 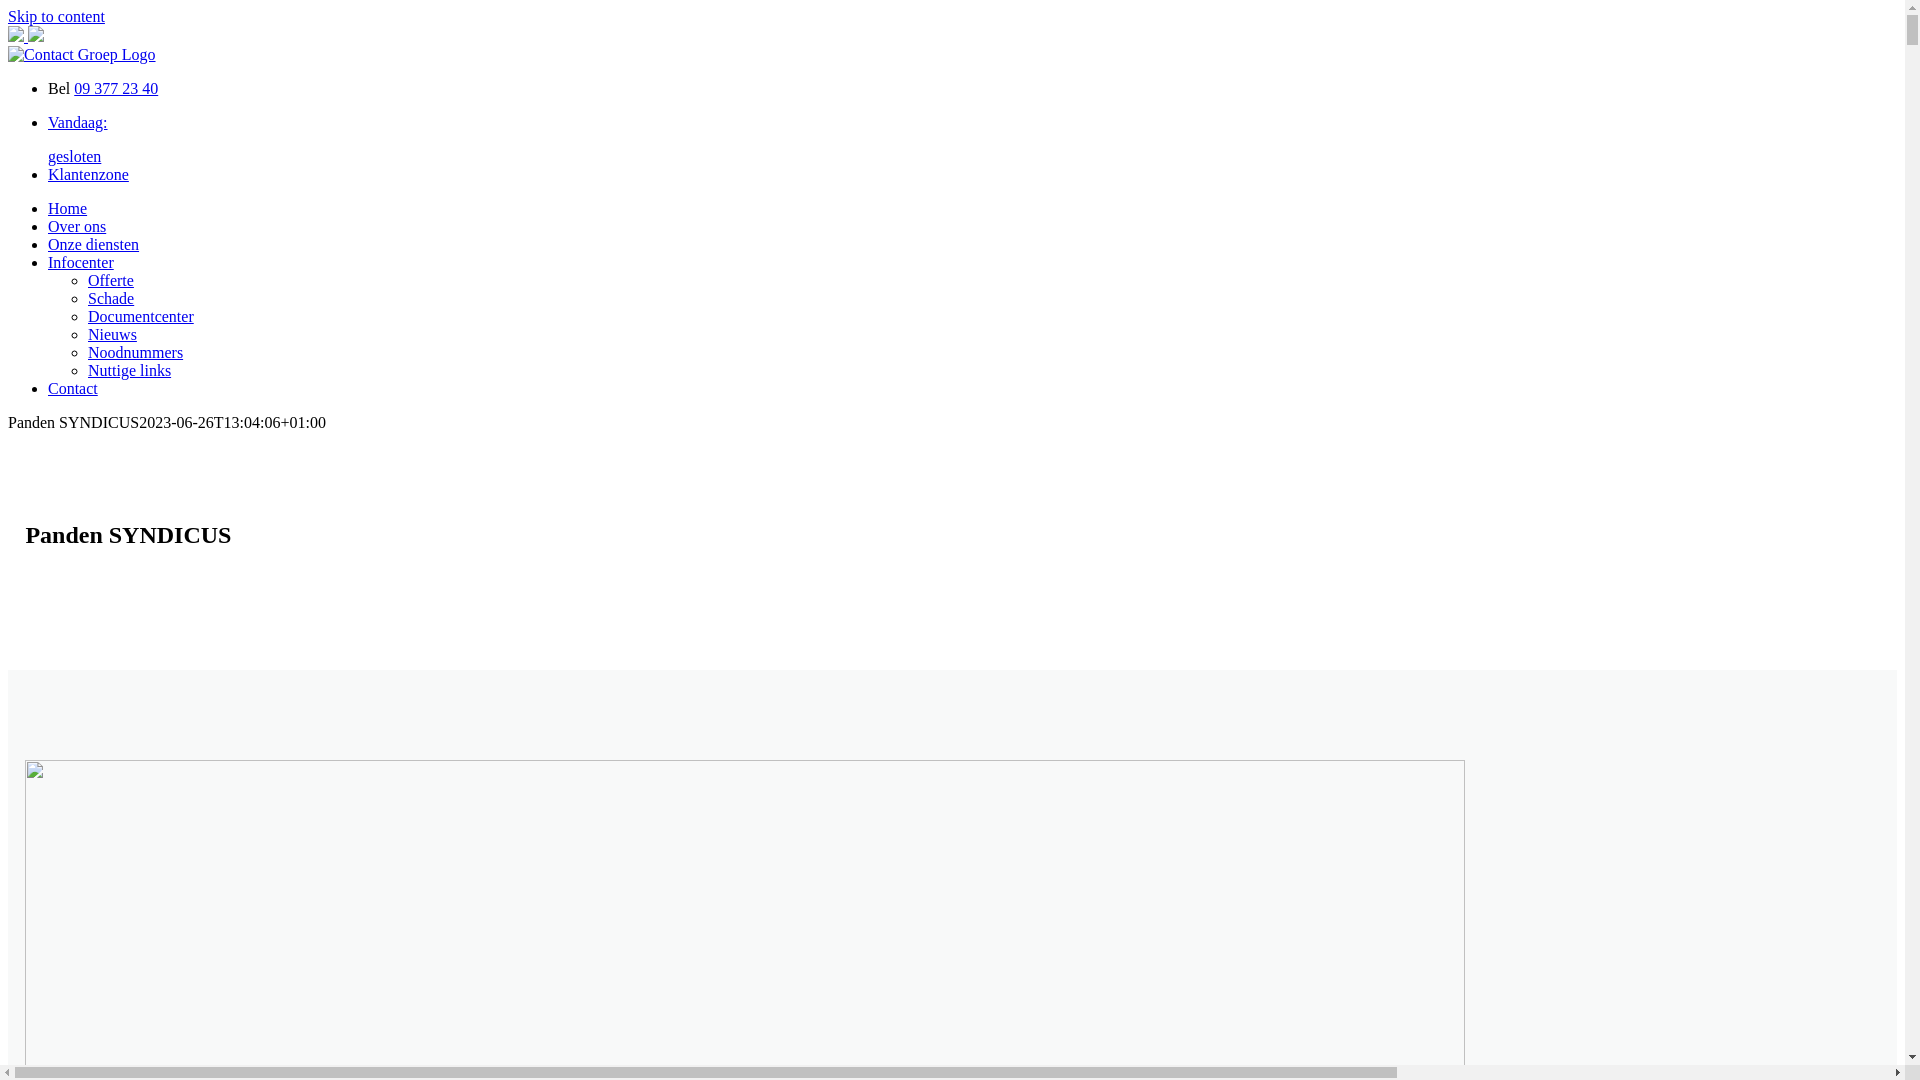 What do you see at coordinates (112, 334) in the screenshot?
I see `Nieuws` at bounding box center [112, 334].